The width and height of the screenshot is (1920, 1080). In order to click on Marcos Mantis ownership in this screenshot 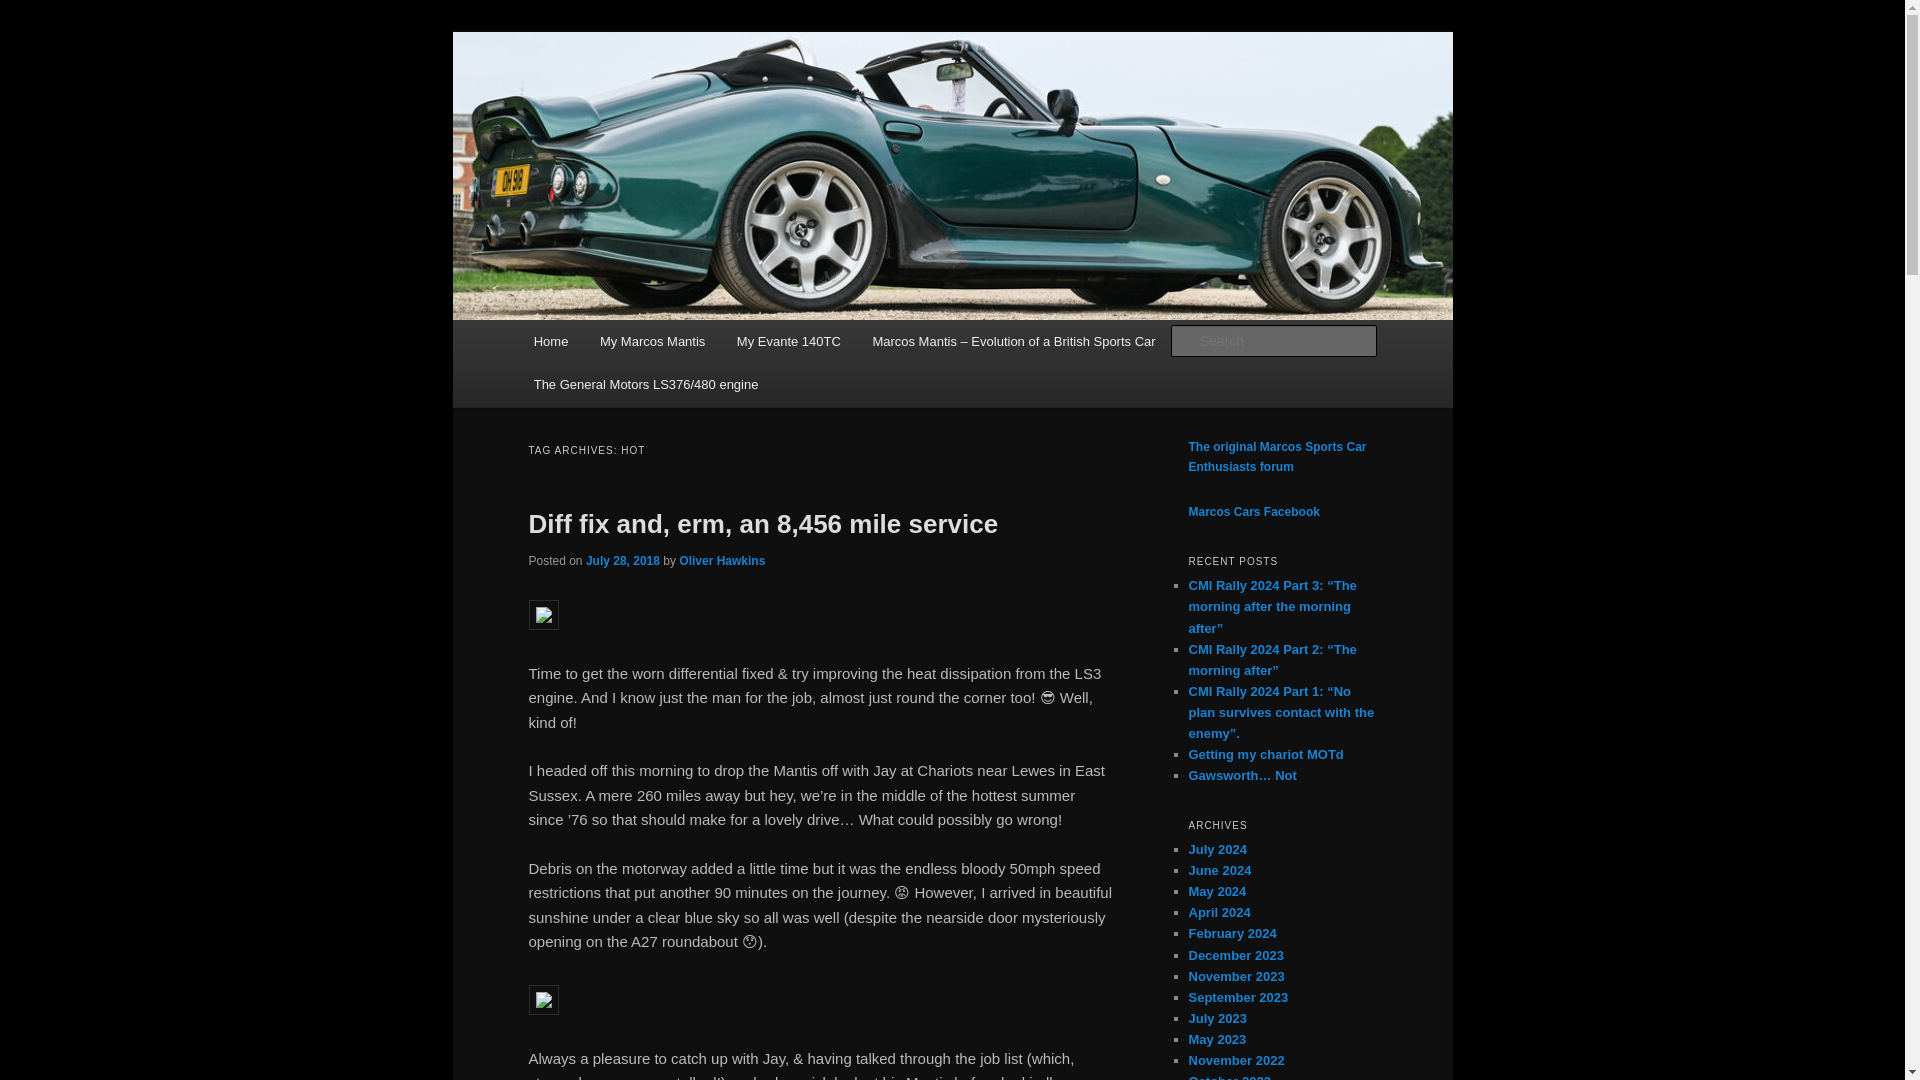, I will do `click(711, 104)`.